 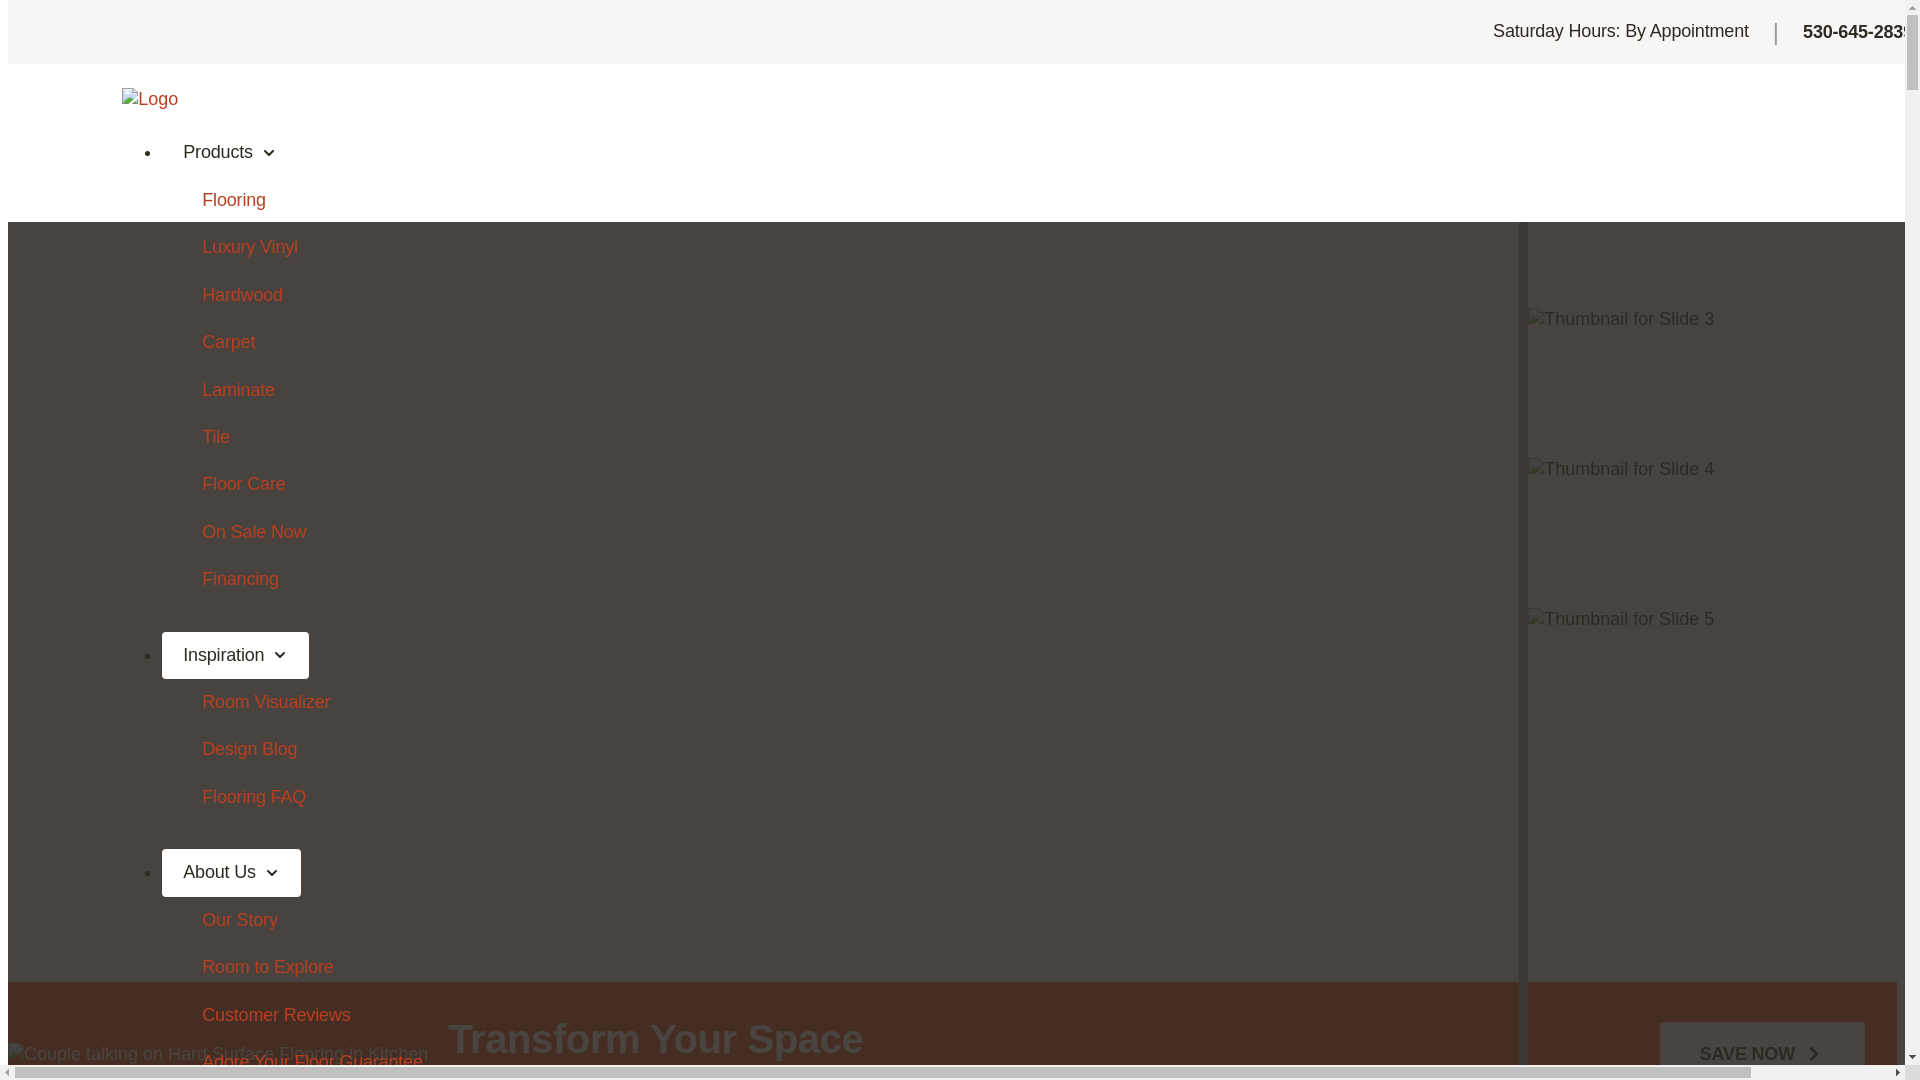 What do you see at coordinates (1004, 1016) in the screenshot?
I see `Customer Reviews` at bounding box center [1004, 1016].